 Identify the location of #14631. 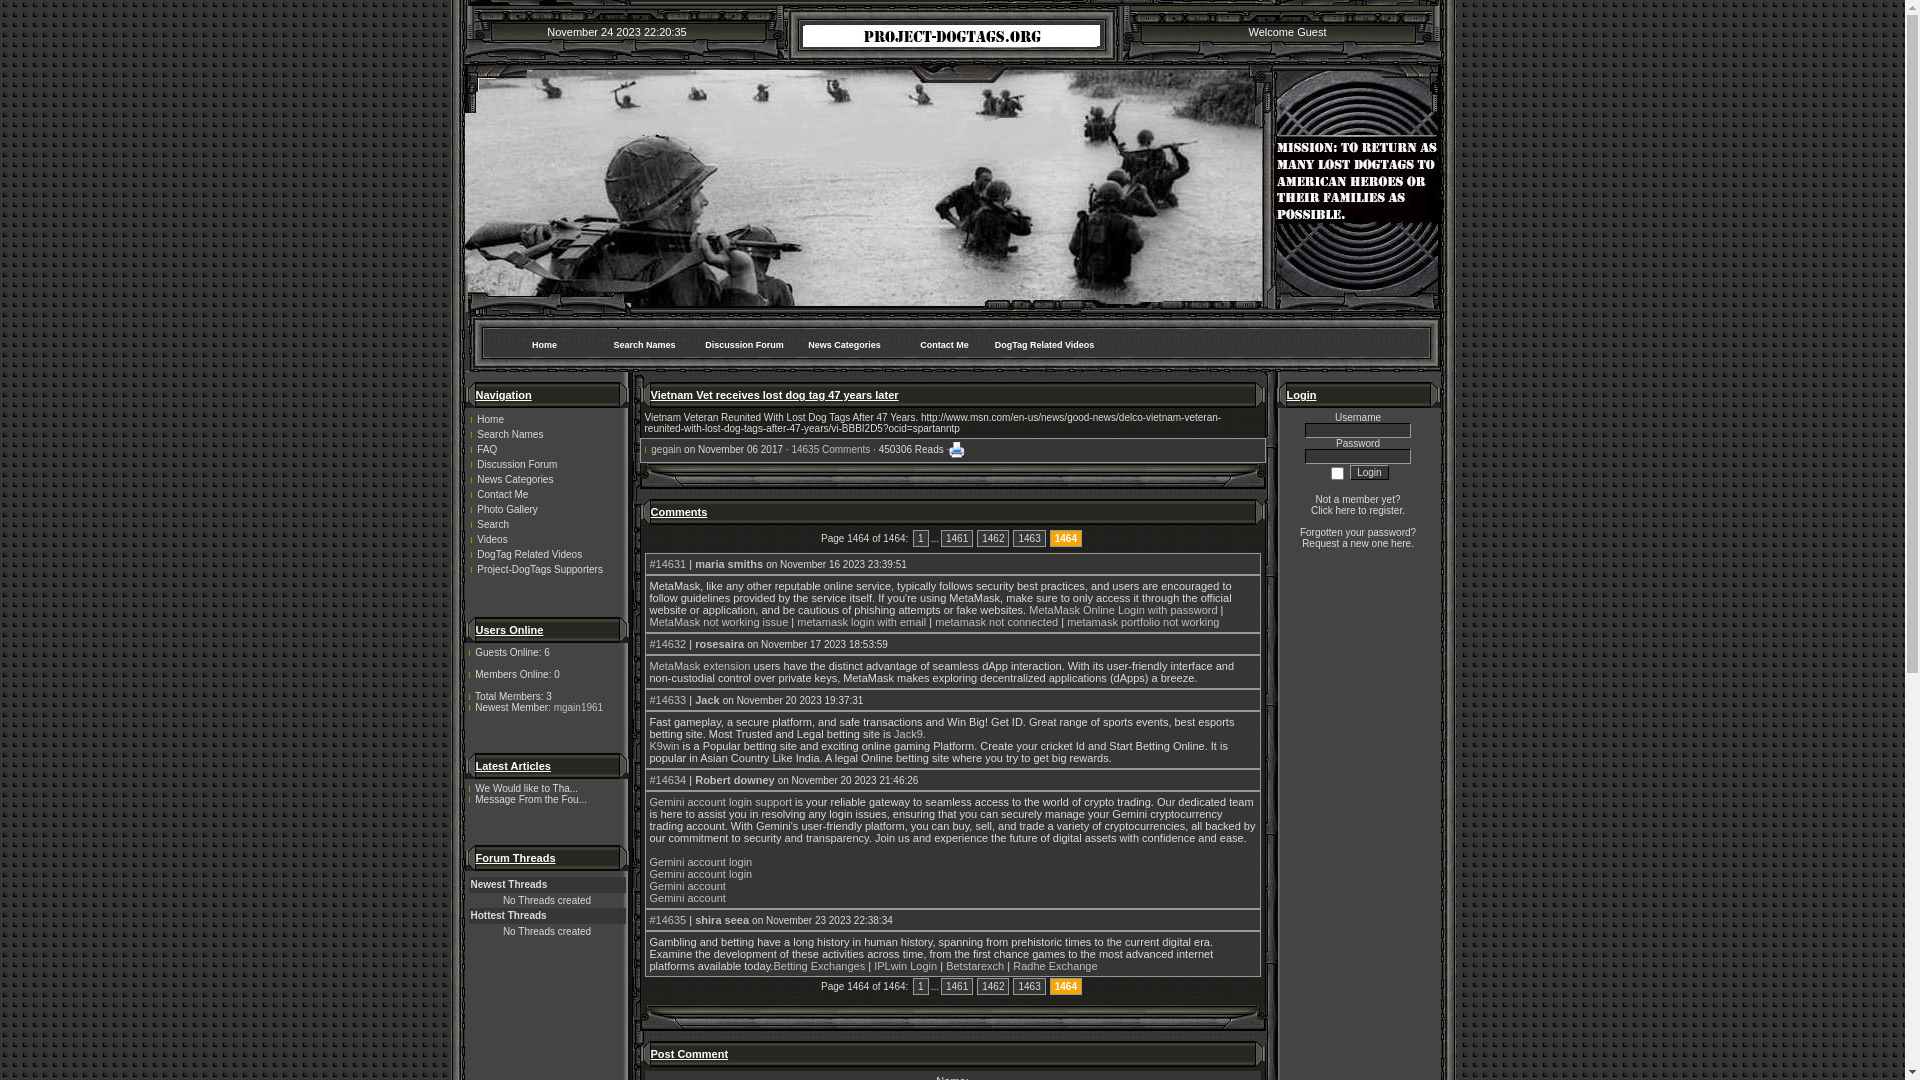
(668, 564).